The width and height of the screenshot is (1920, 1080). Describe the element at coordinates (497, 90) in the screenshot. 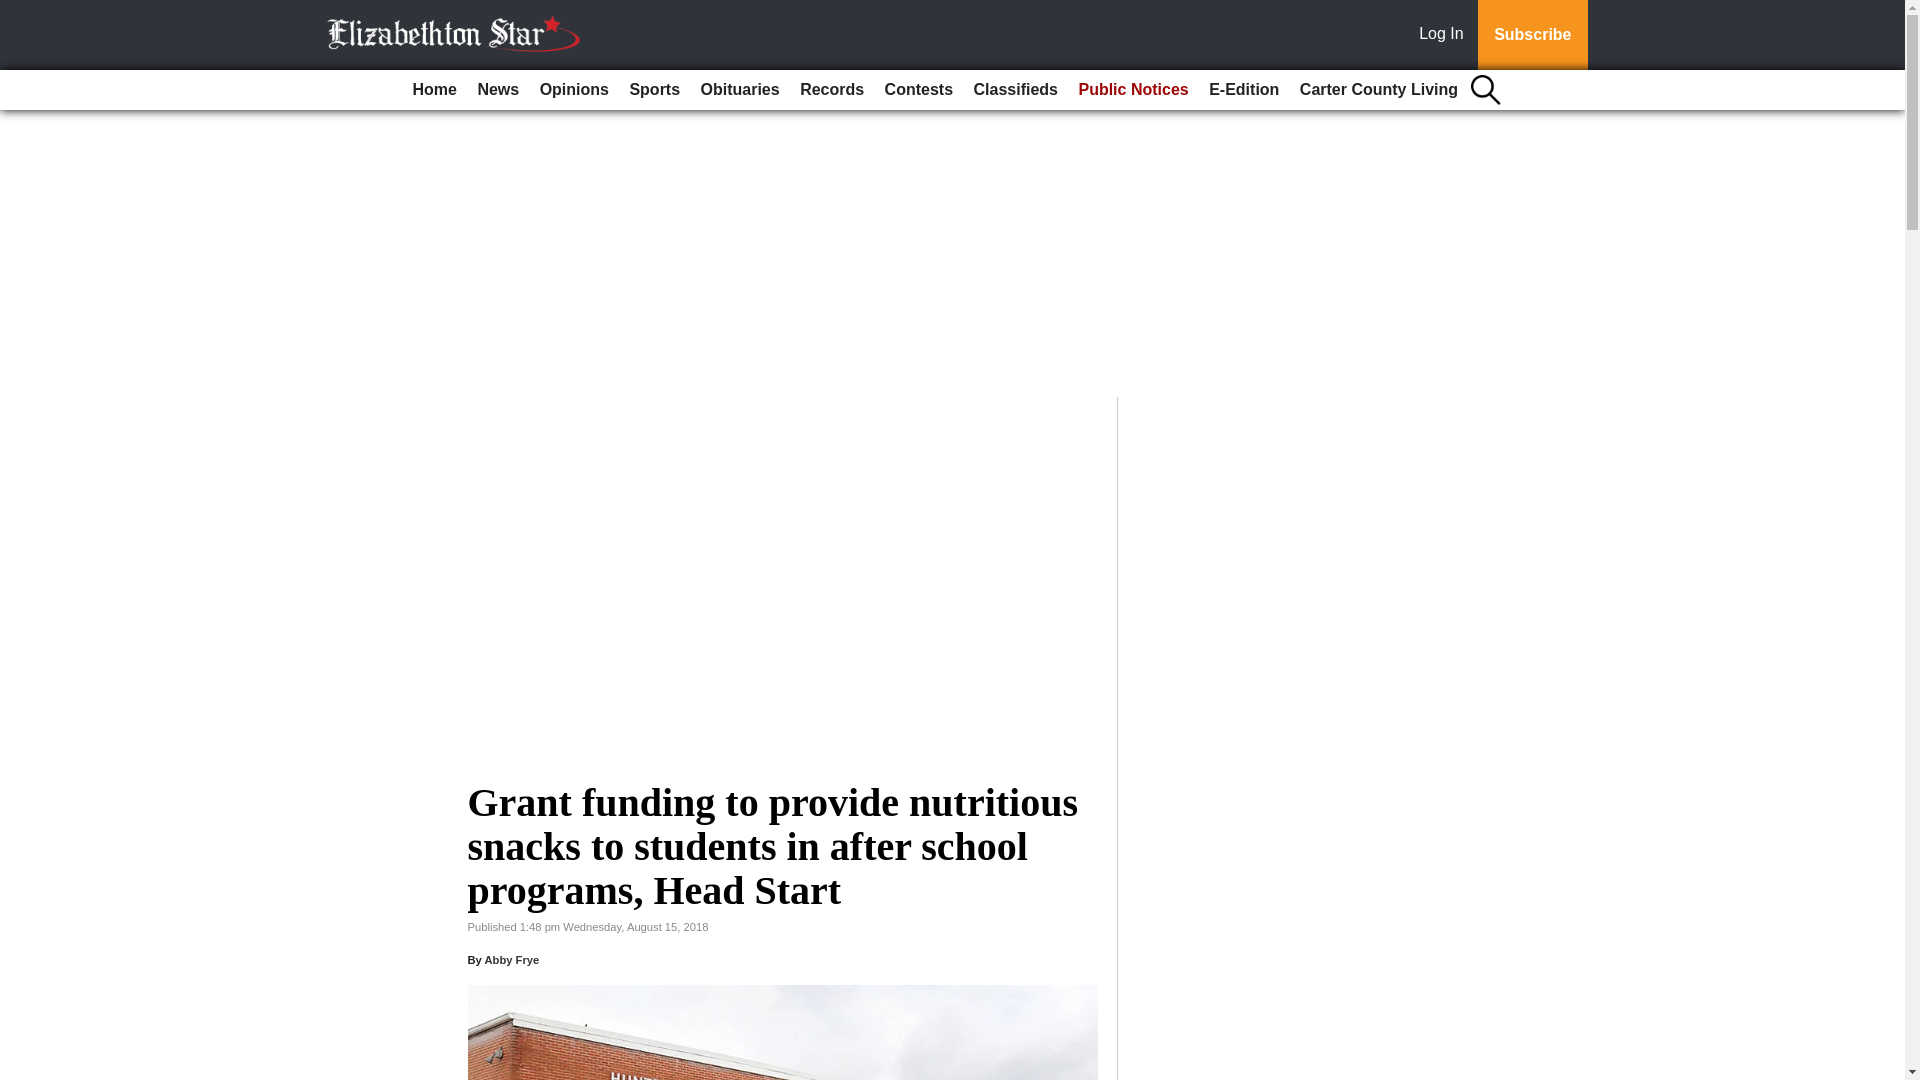

I see `News` at that location.